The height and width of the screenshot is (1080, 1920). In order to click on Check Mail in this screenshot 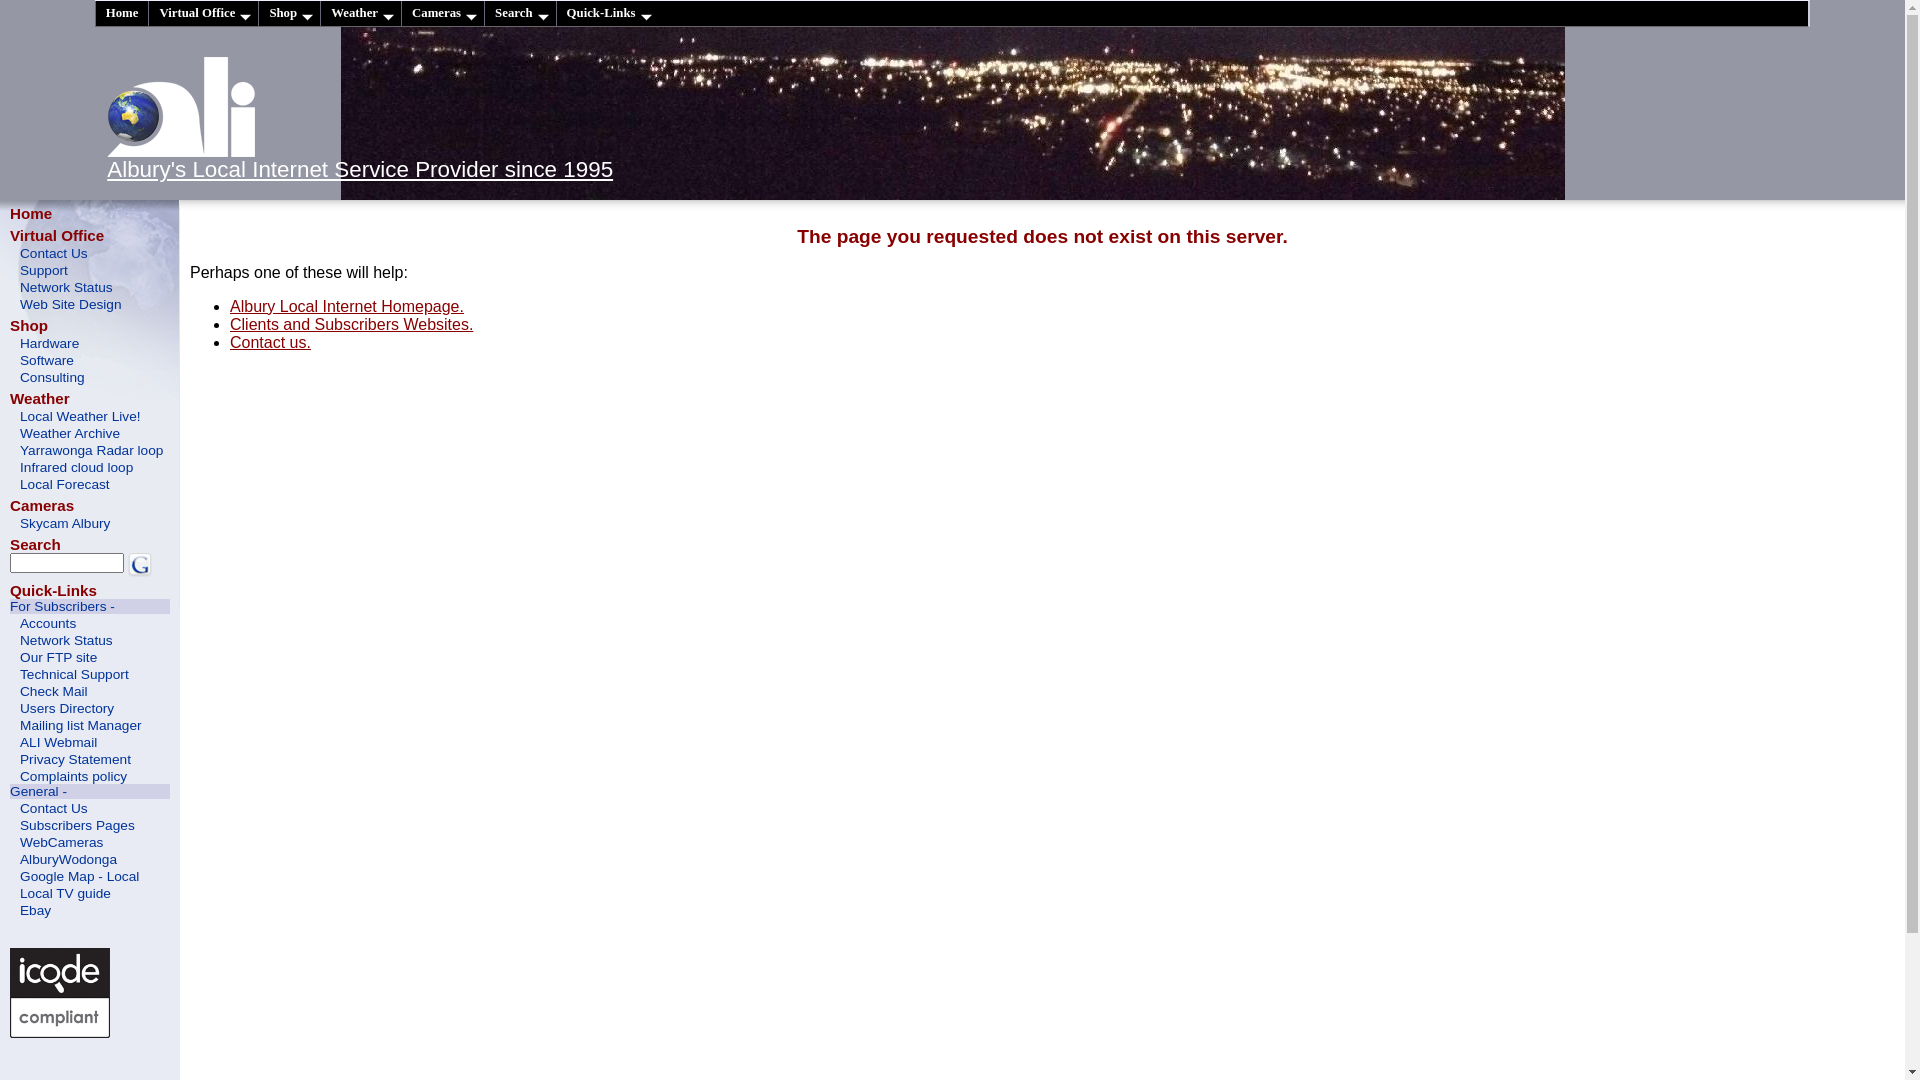, I will do `click(90, 690)`.